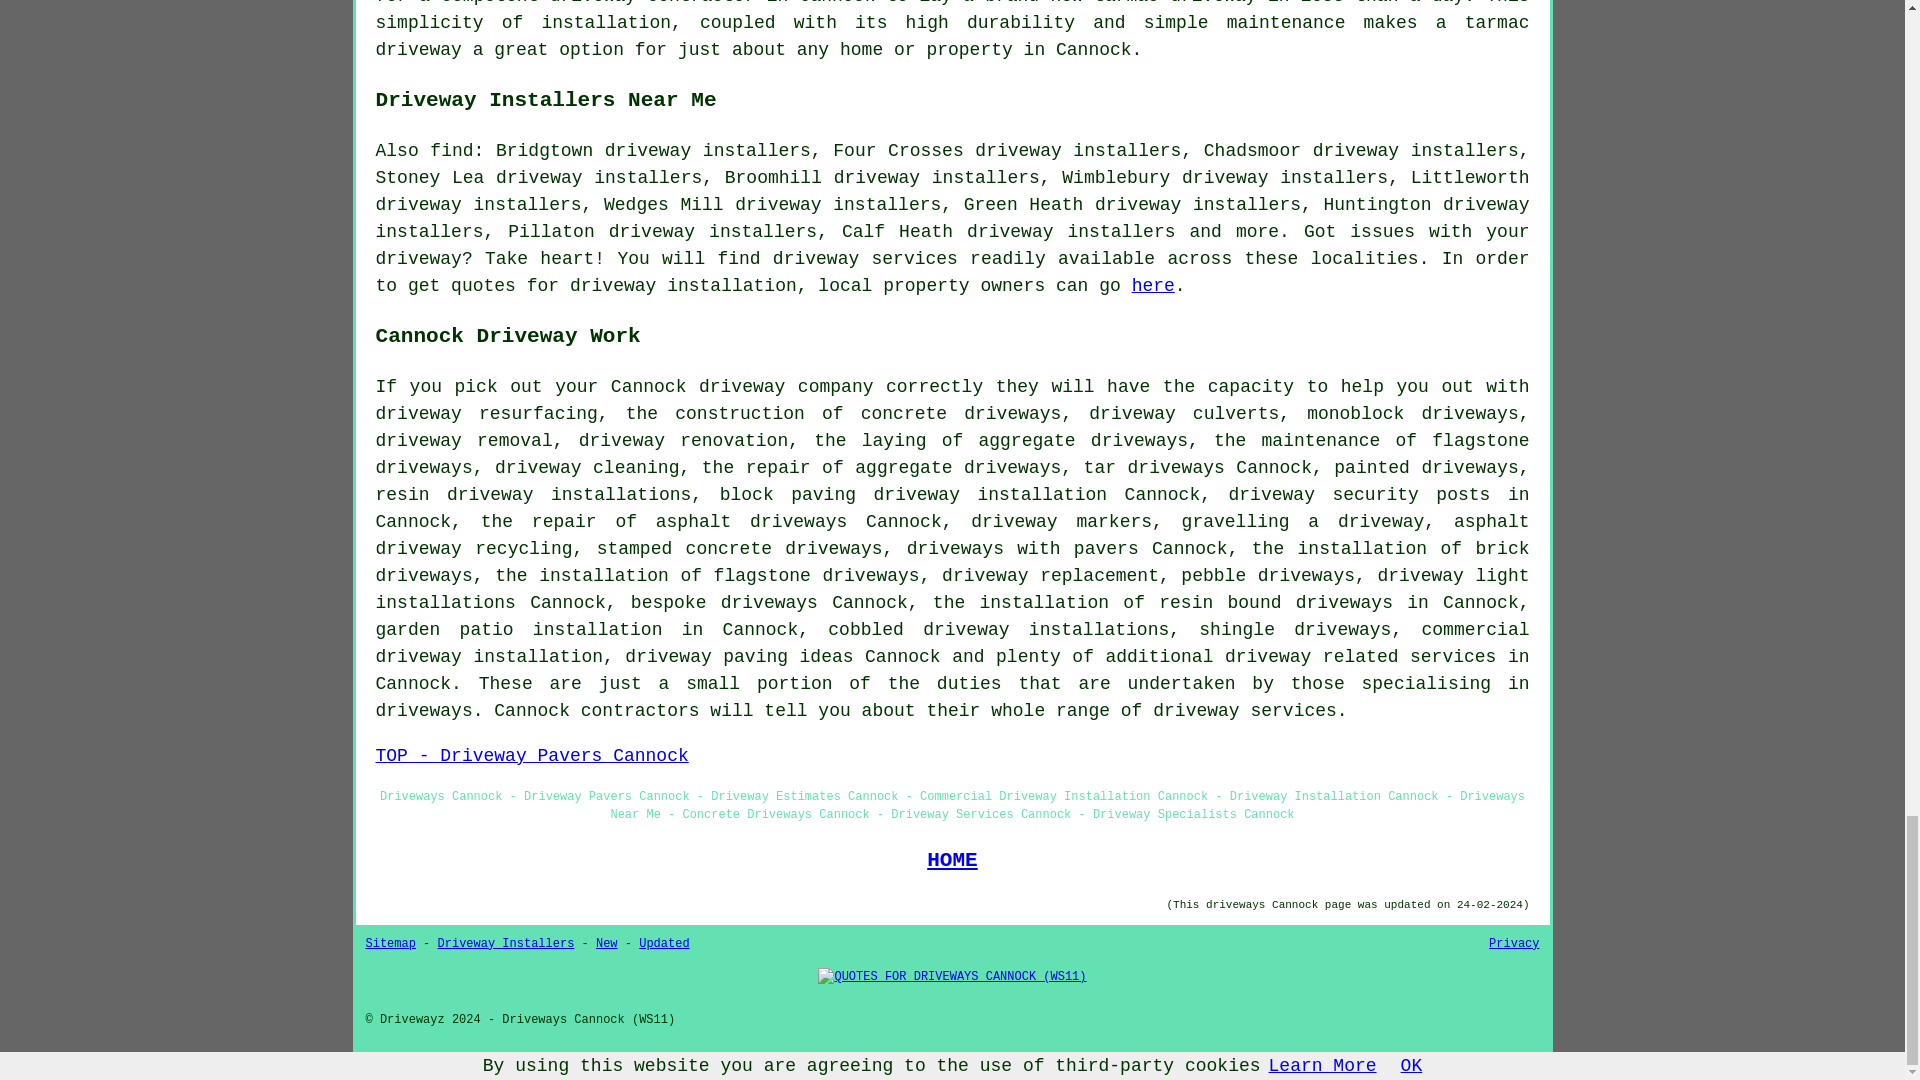 This screenshot has width=1920, height=1080. I want to click on driveway replacement, so click(1050, 576).